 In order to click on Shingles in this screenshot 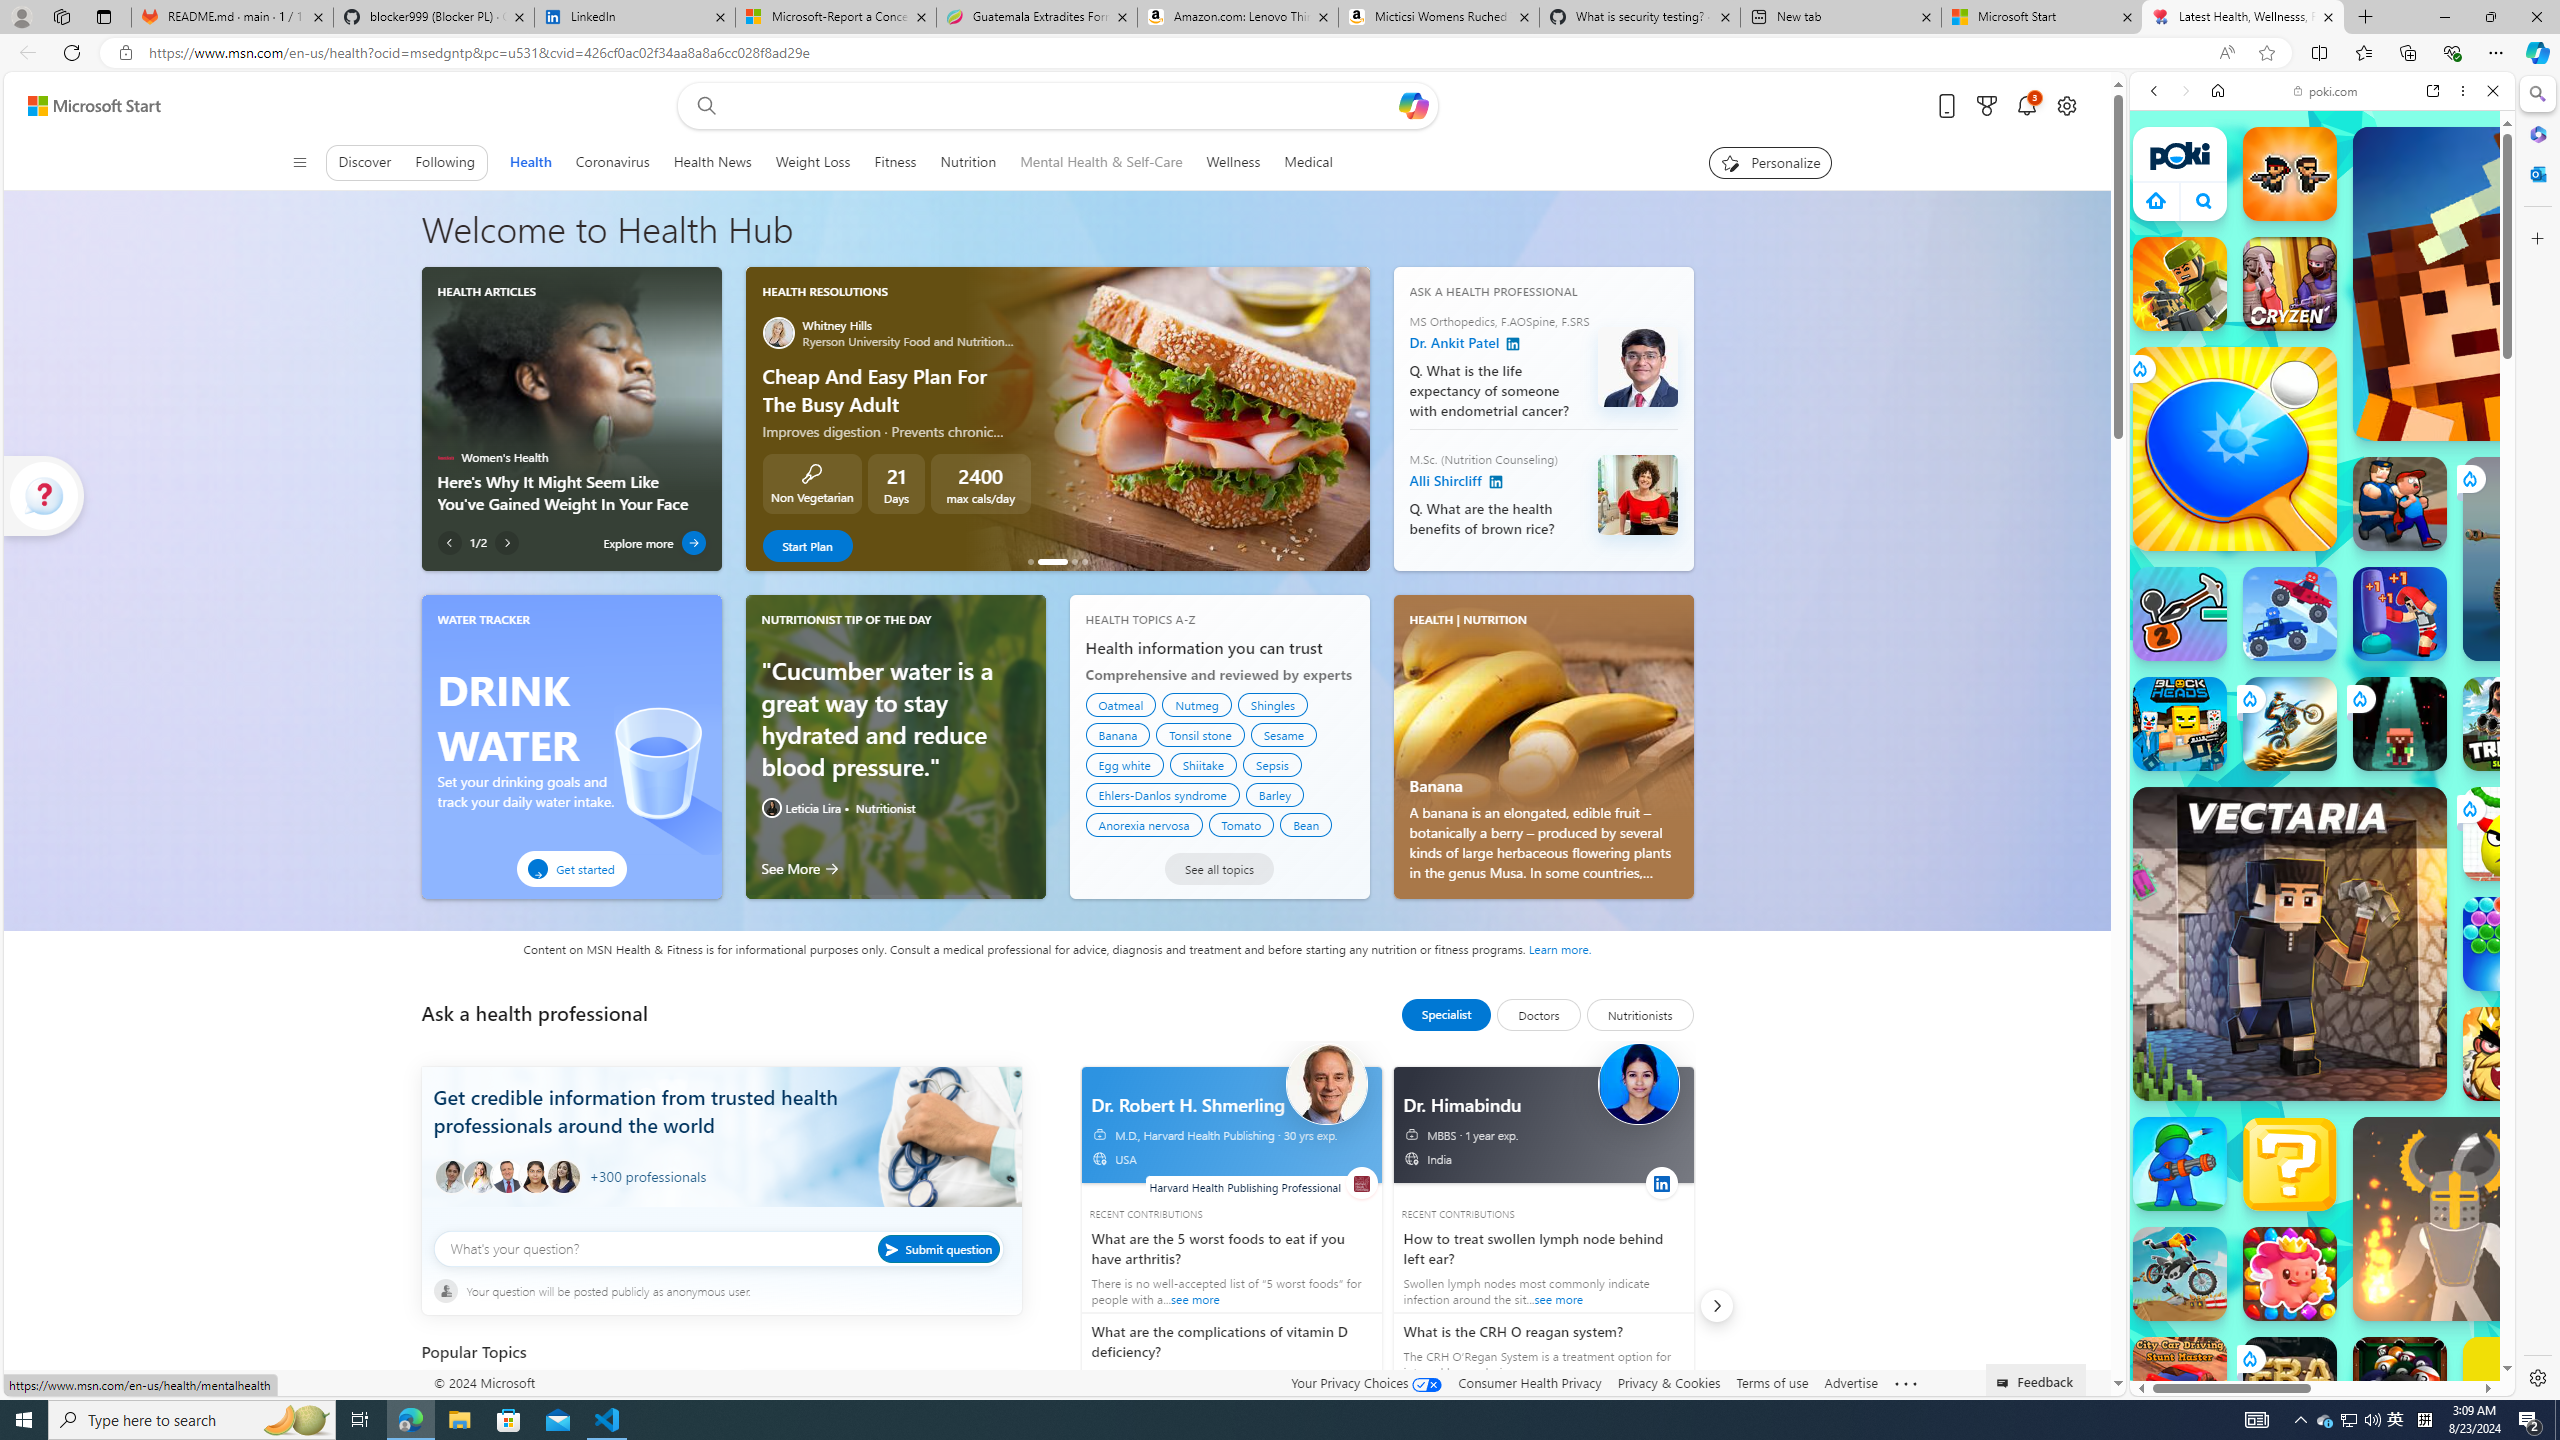, I will do `click(1272, 704)`.